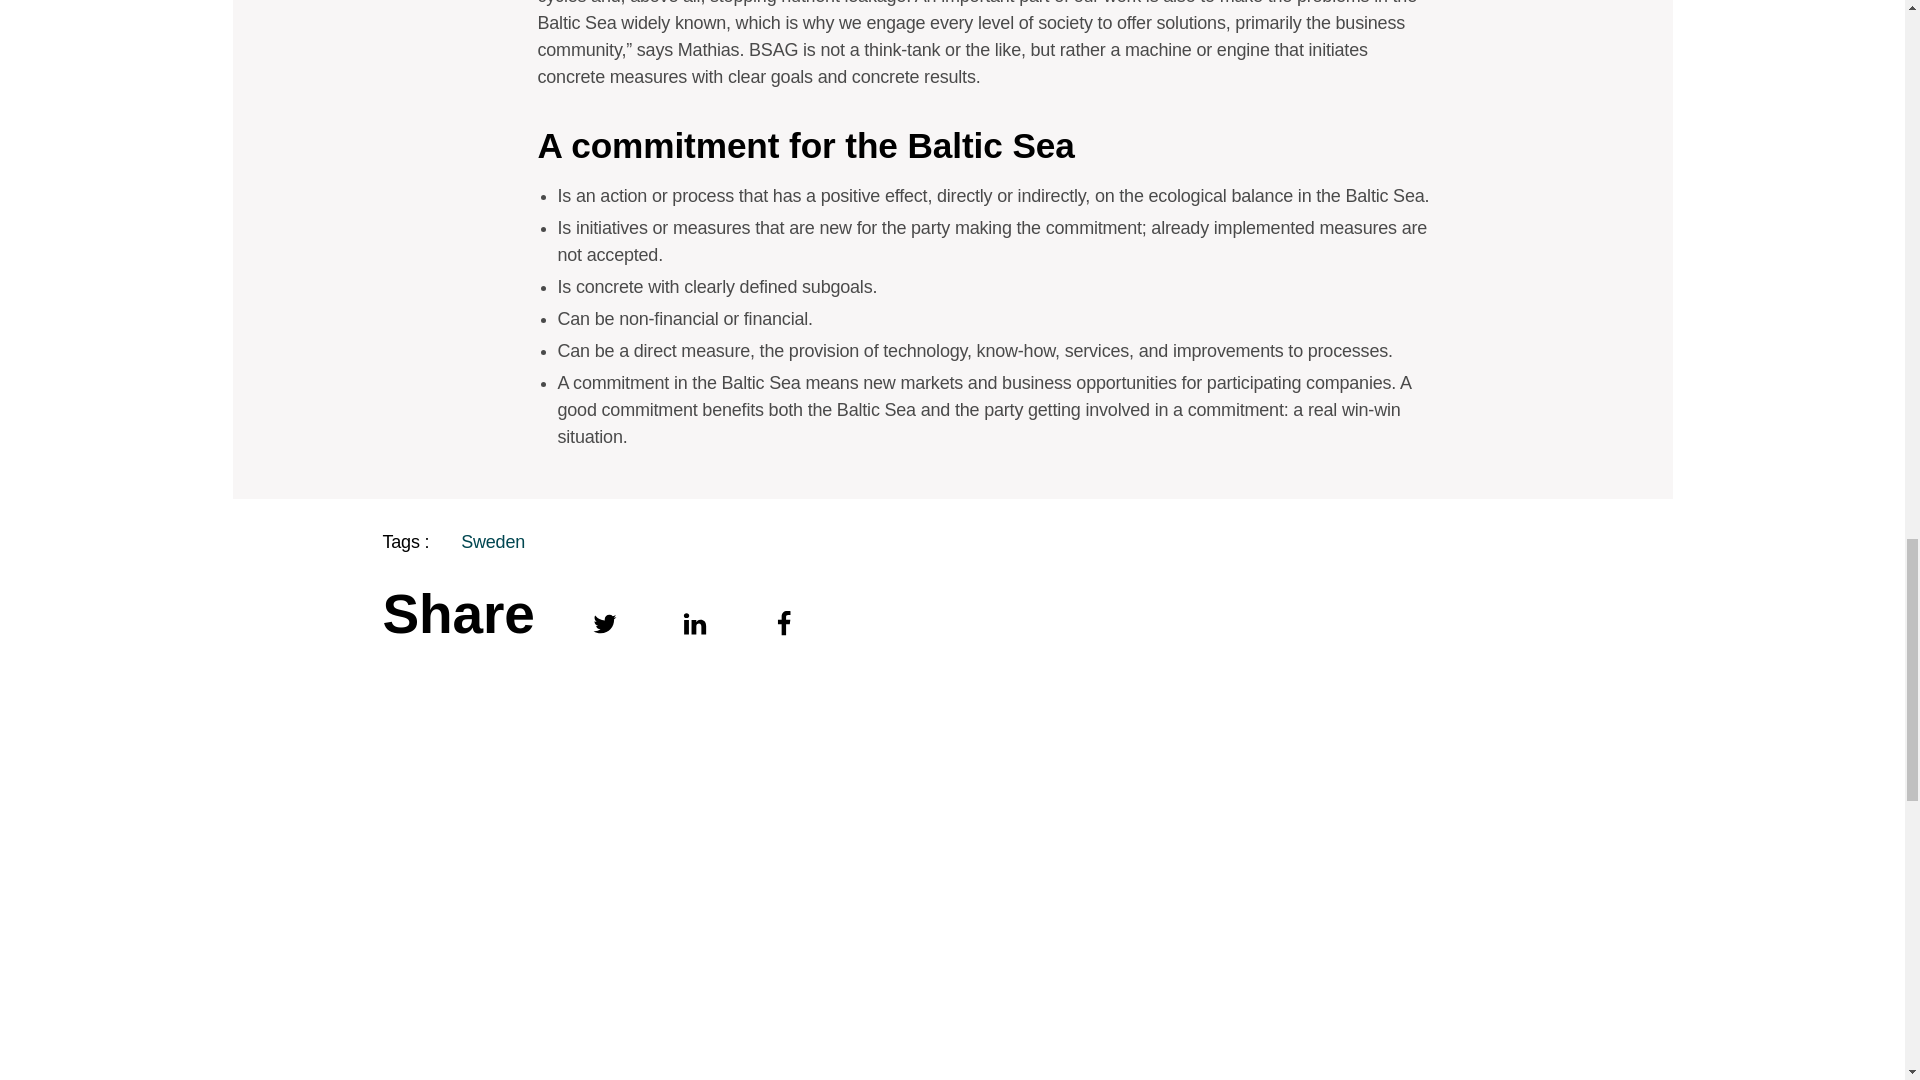 This screenshot has height=1080, width=1920. What do you see at coordinates (694, 624) in the screenshot?
I see `Linkedin` at bounding box center [694, 624].